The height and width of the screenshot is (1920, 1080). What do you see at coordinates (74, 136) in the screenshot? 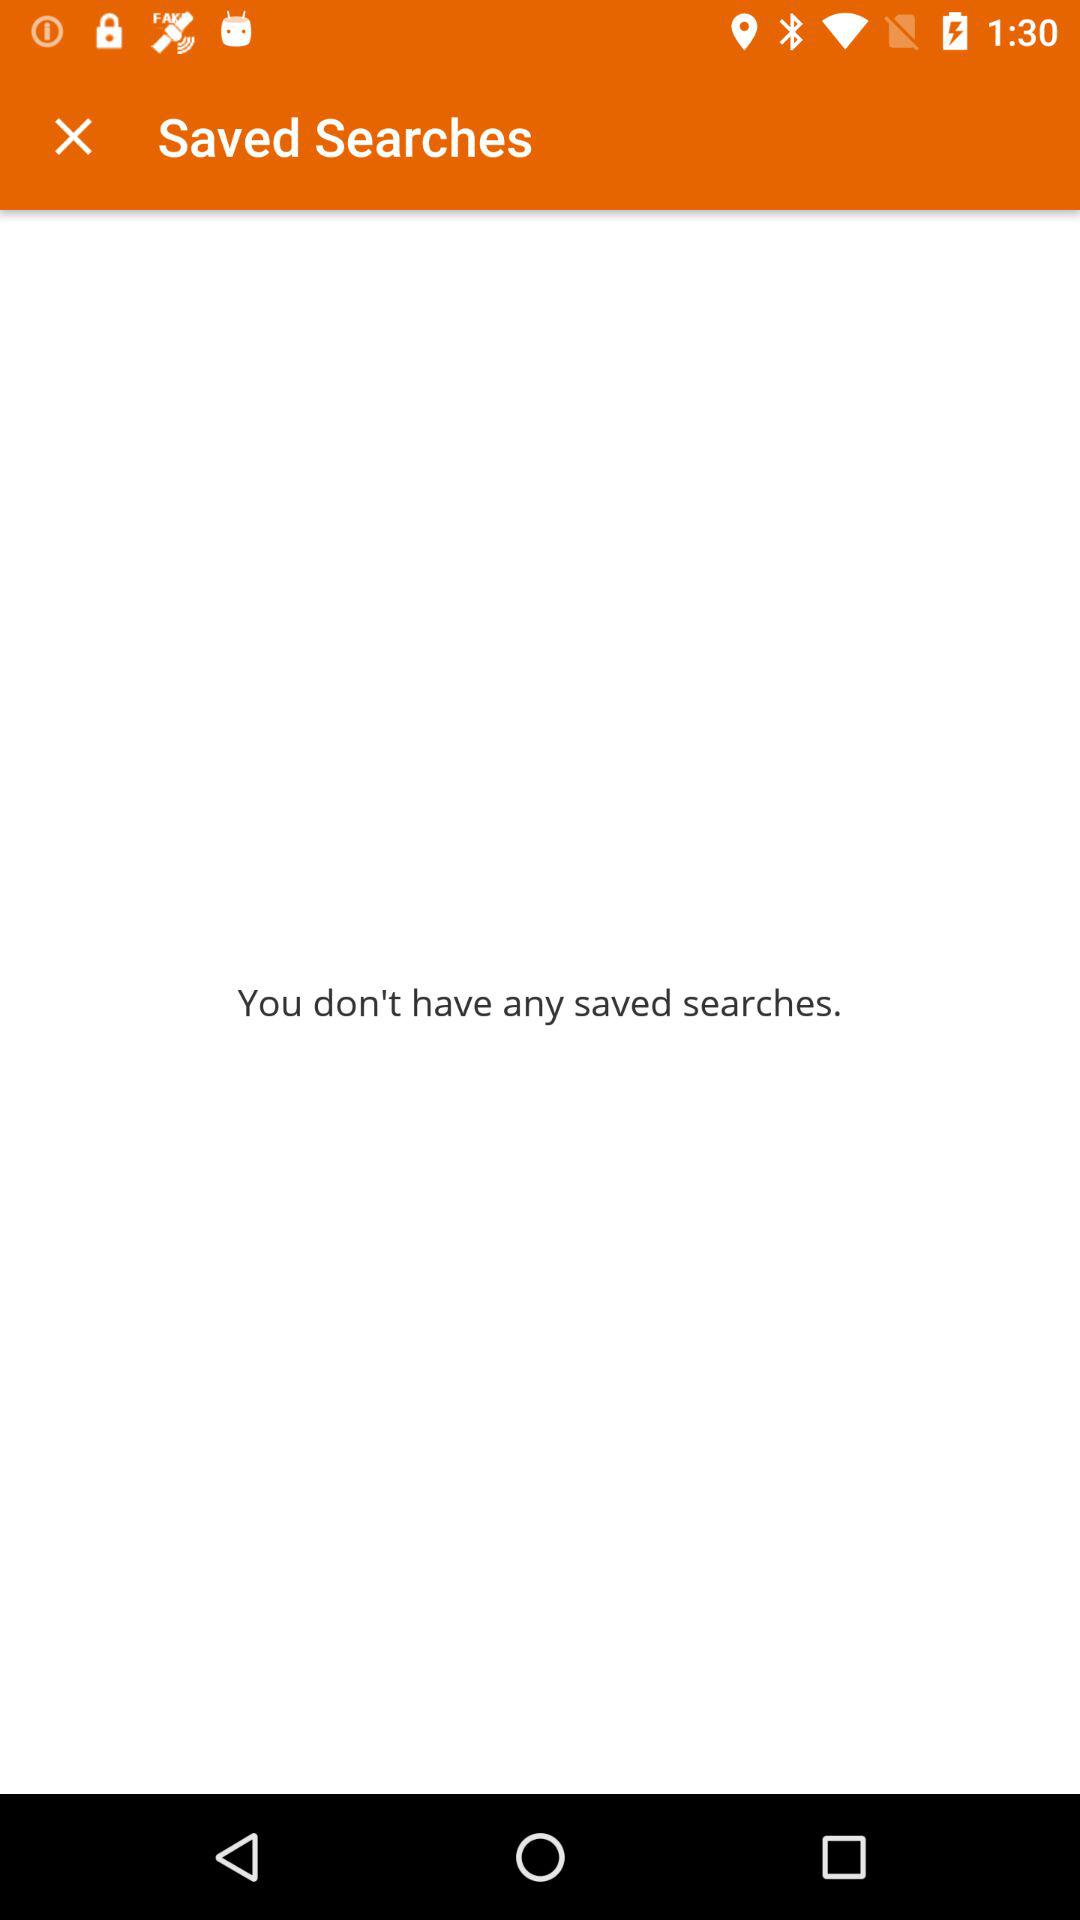
I see `close search` at bounding box center [74, 136].